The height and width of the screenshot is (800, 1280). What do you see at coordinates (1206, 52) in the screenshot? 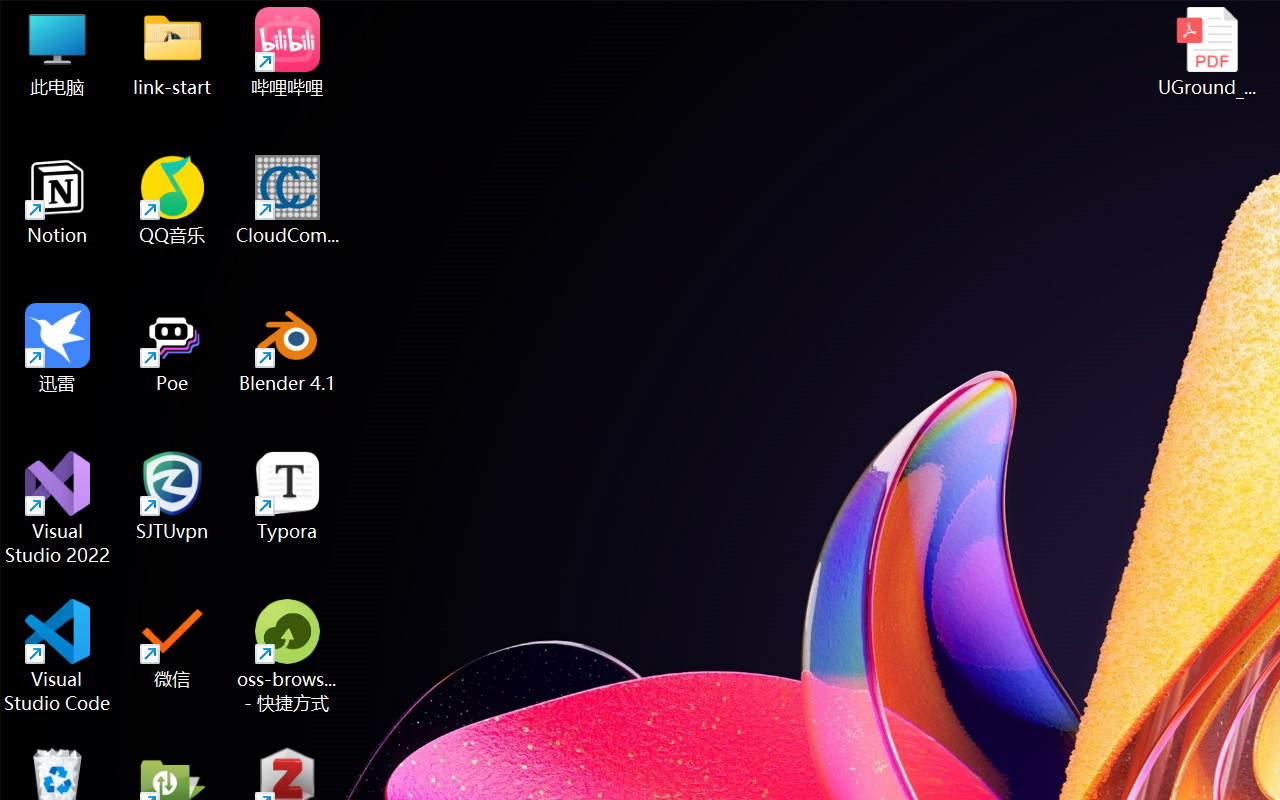
I see `UGround_paper.pdf` at bounding box center [1206, 52].